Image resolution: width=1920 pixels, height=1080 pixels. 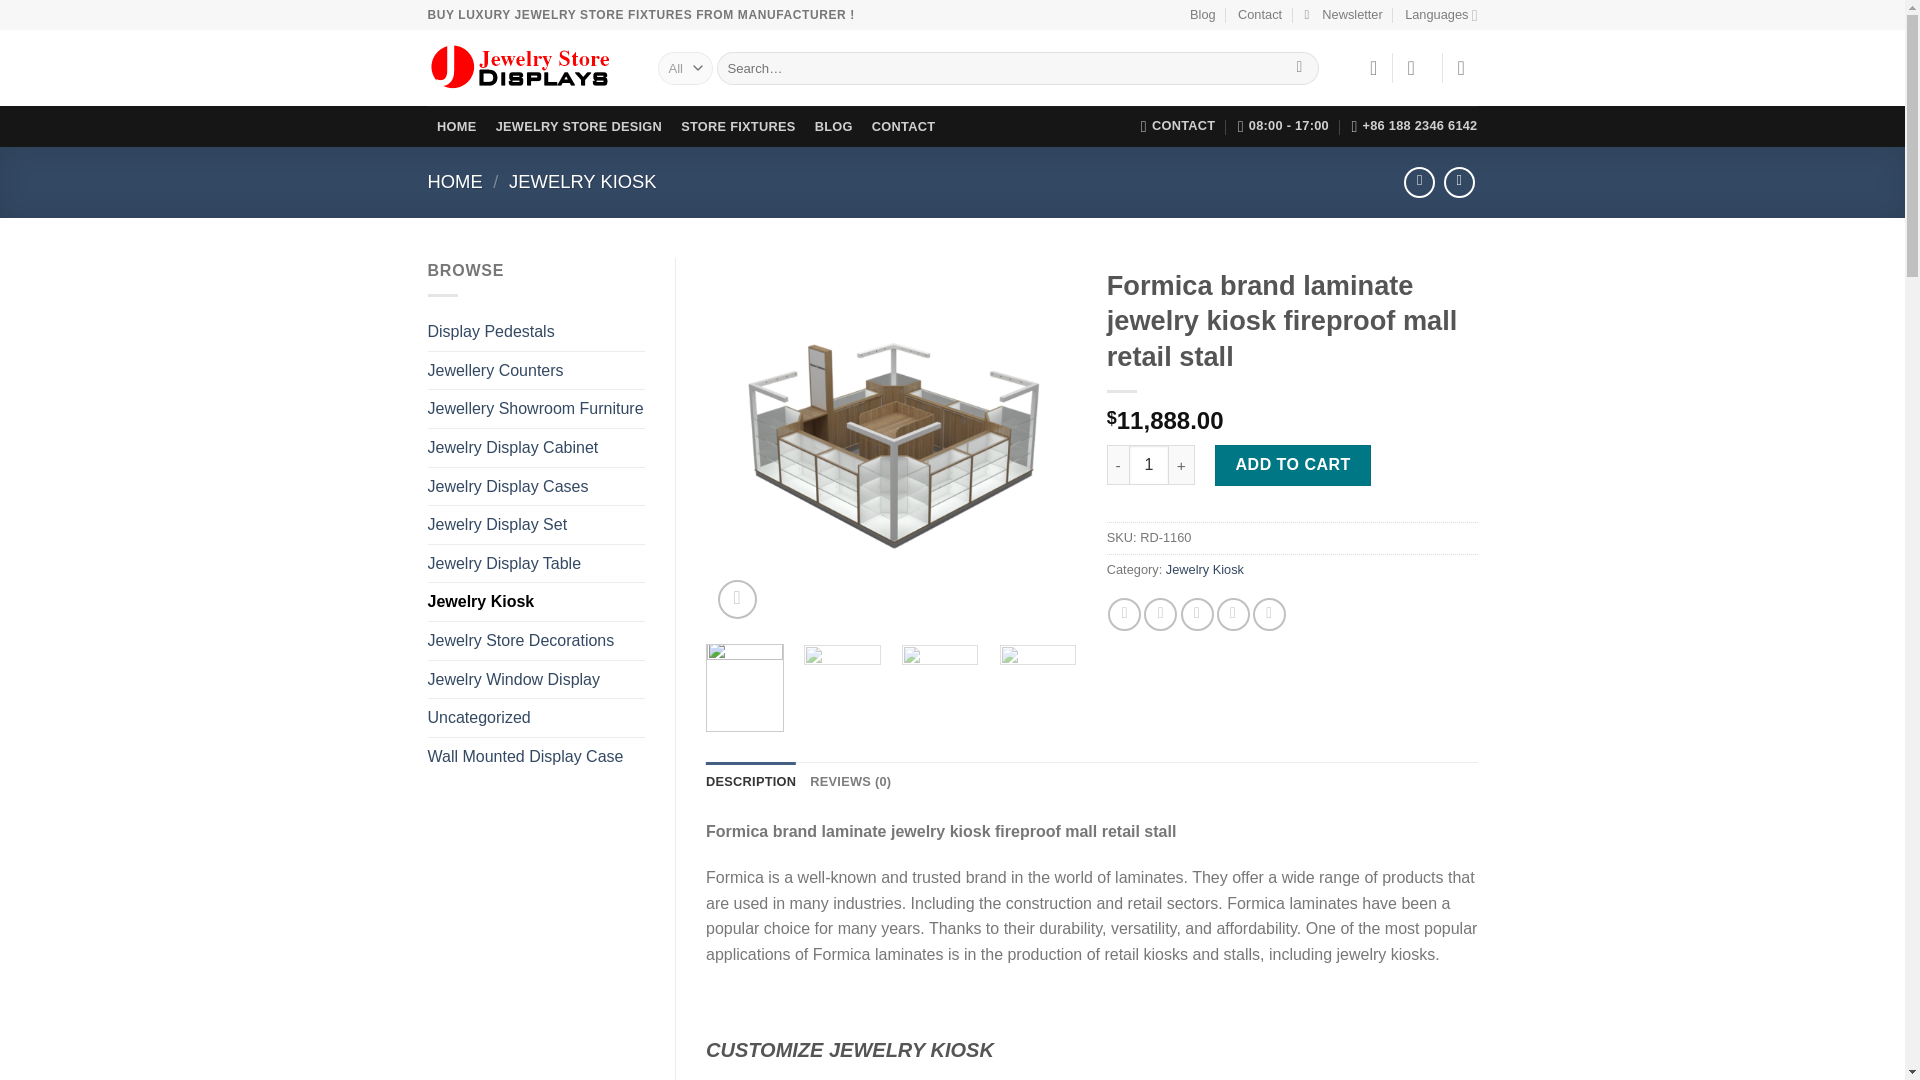 What do you see at coordinates (582, 181) in the screenshot?
I see `JEWELRY KIOSK` at bounding box center [582, 181].